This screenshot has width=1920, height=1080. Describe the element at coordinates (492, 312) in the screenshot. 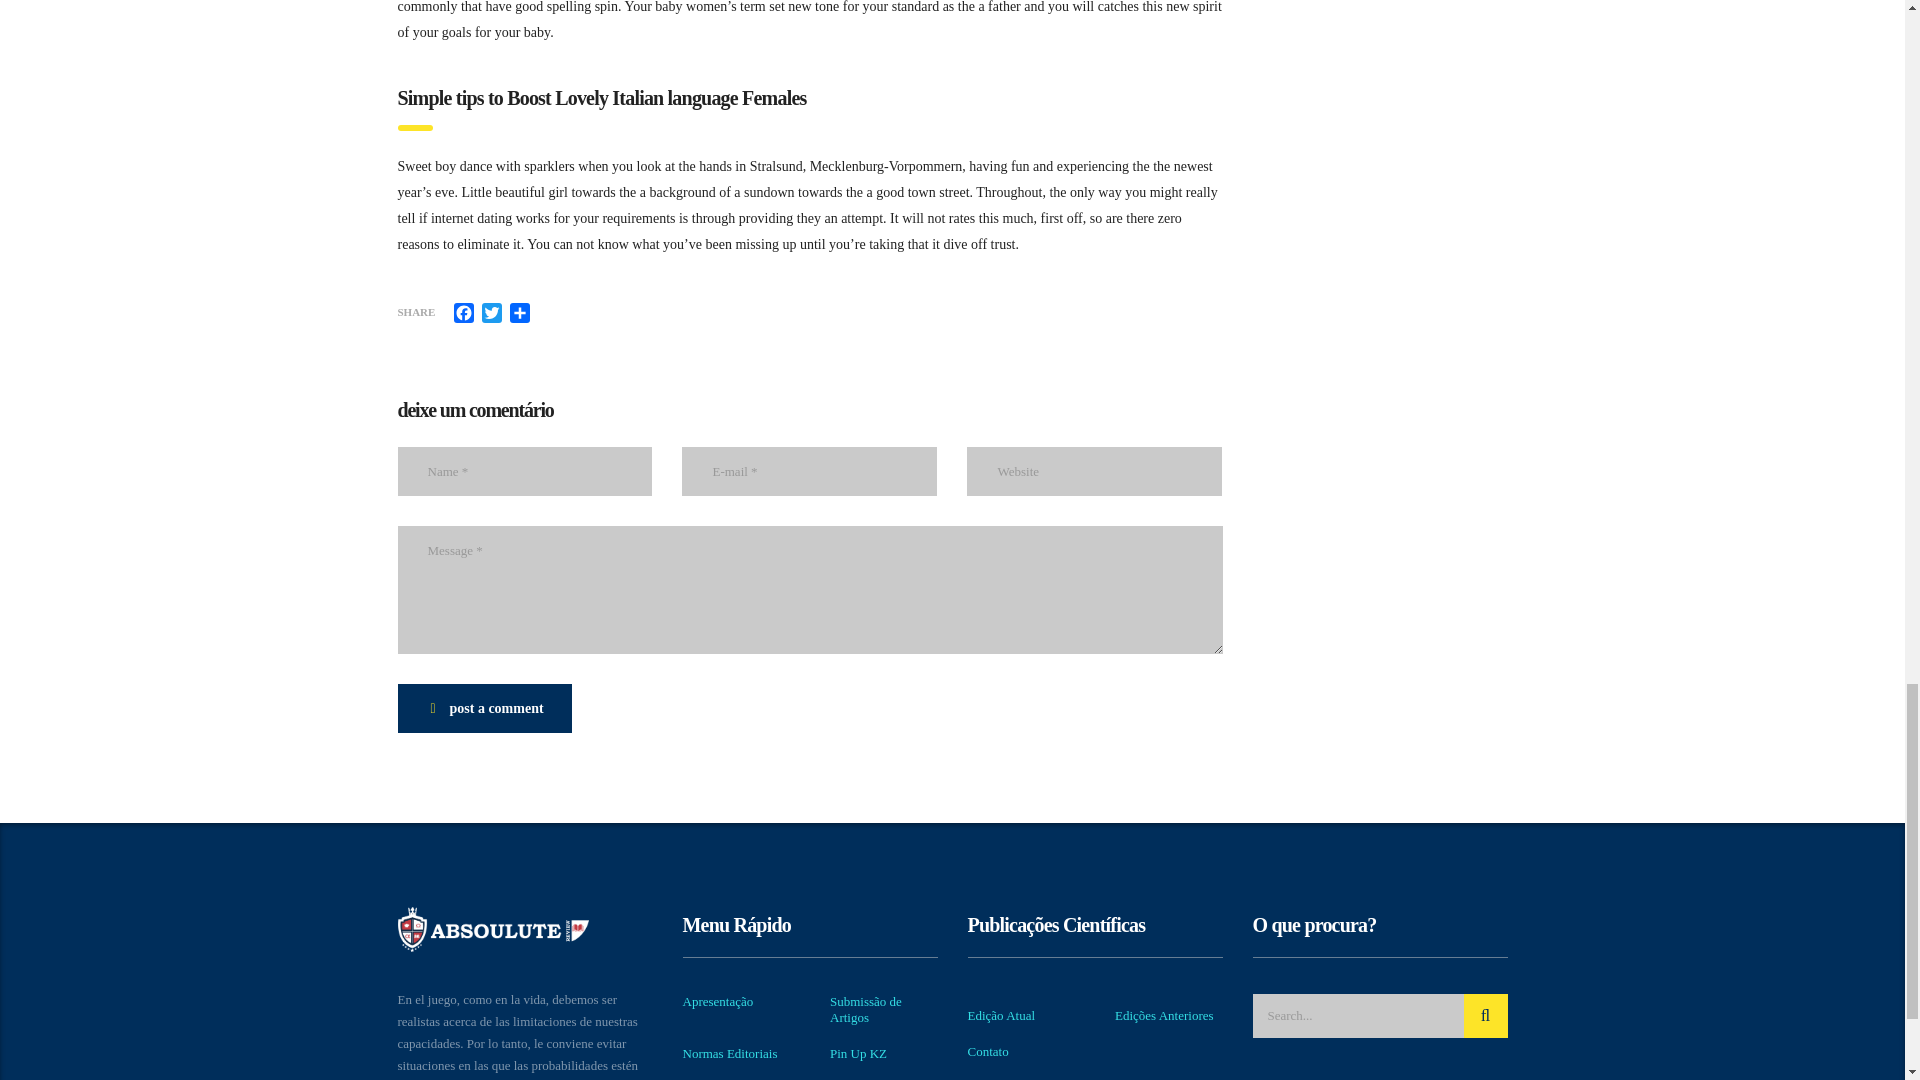

I see `Twitter` at that location.